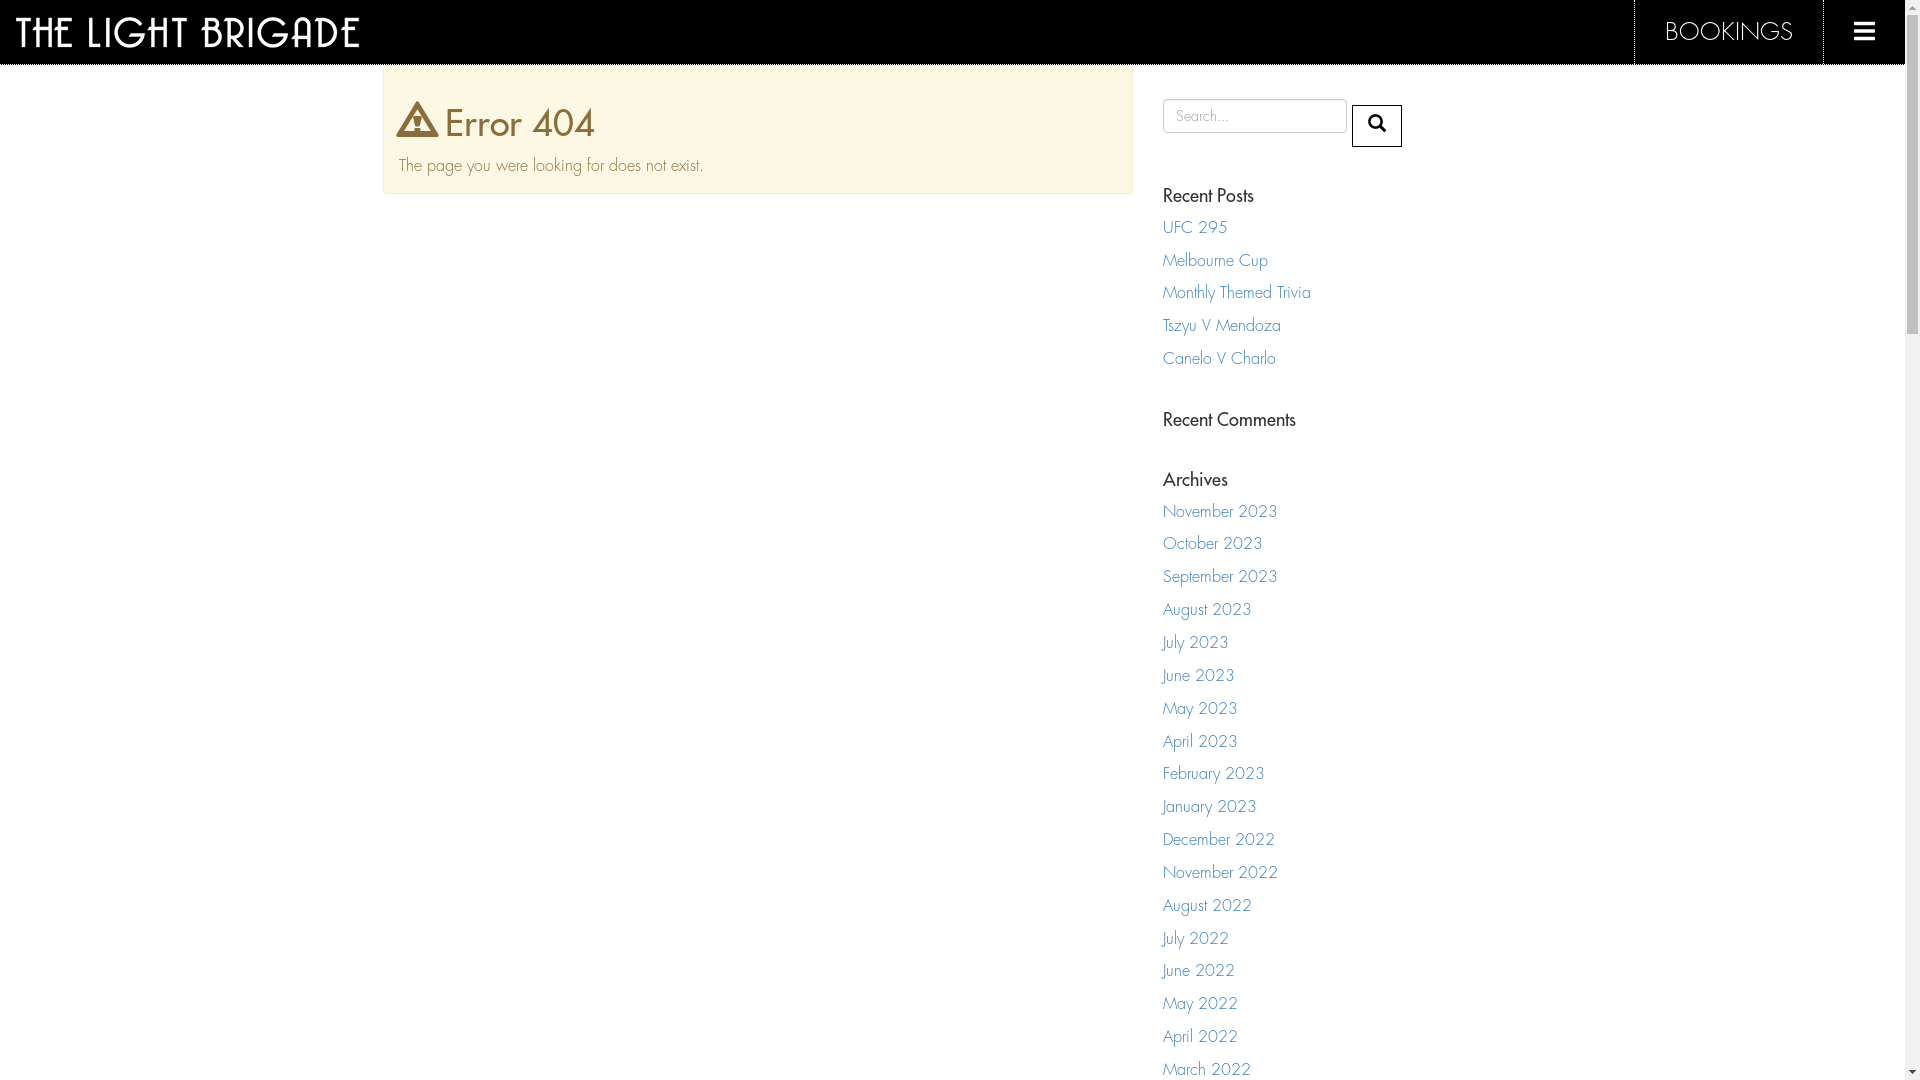 Image resolution: width=1920 pixels, height=1080 pixels. I want to click on Canelo V Charlo, so click(1218, 359).